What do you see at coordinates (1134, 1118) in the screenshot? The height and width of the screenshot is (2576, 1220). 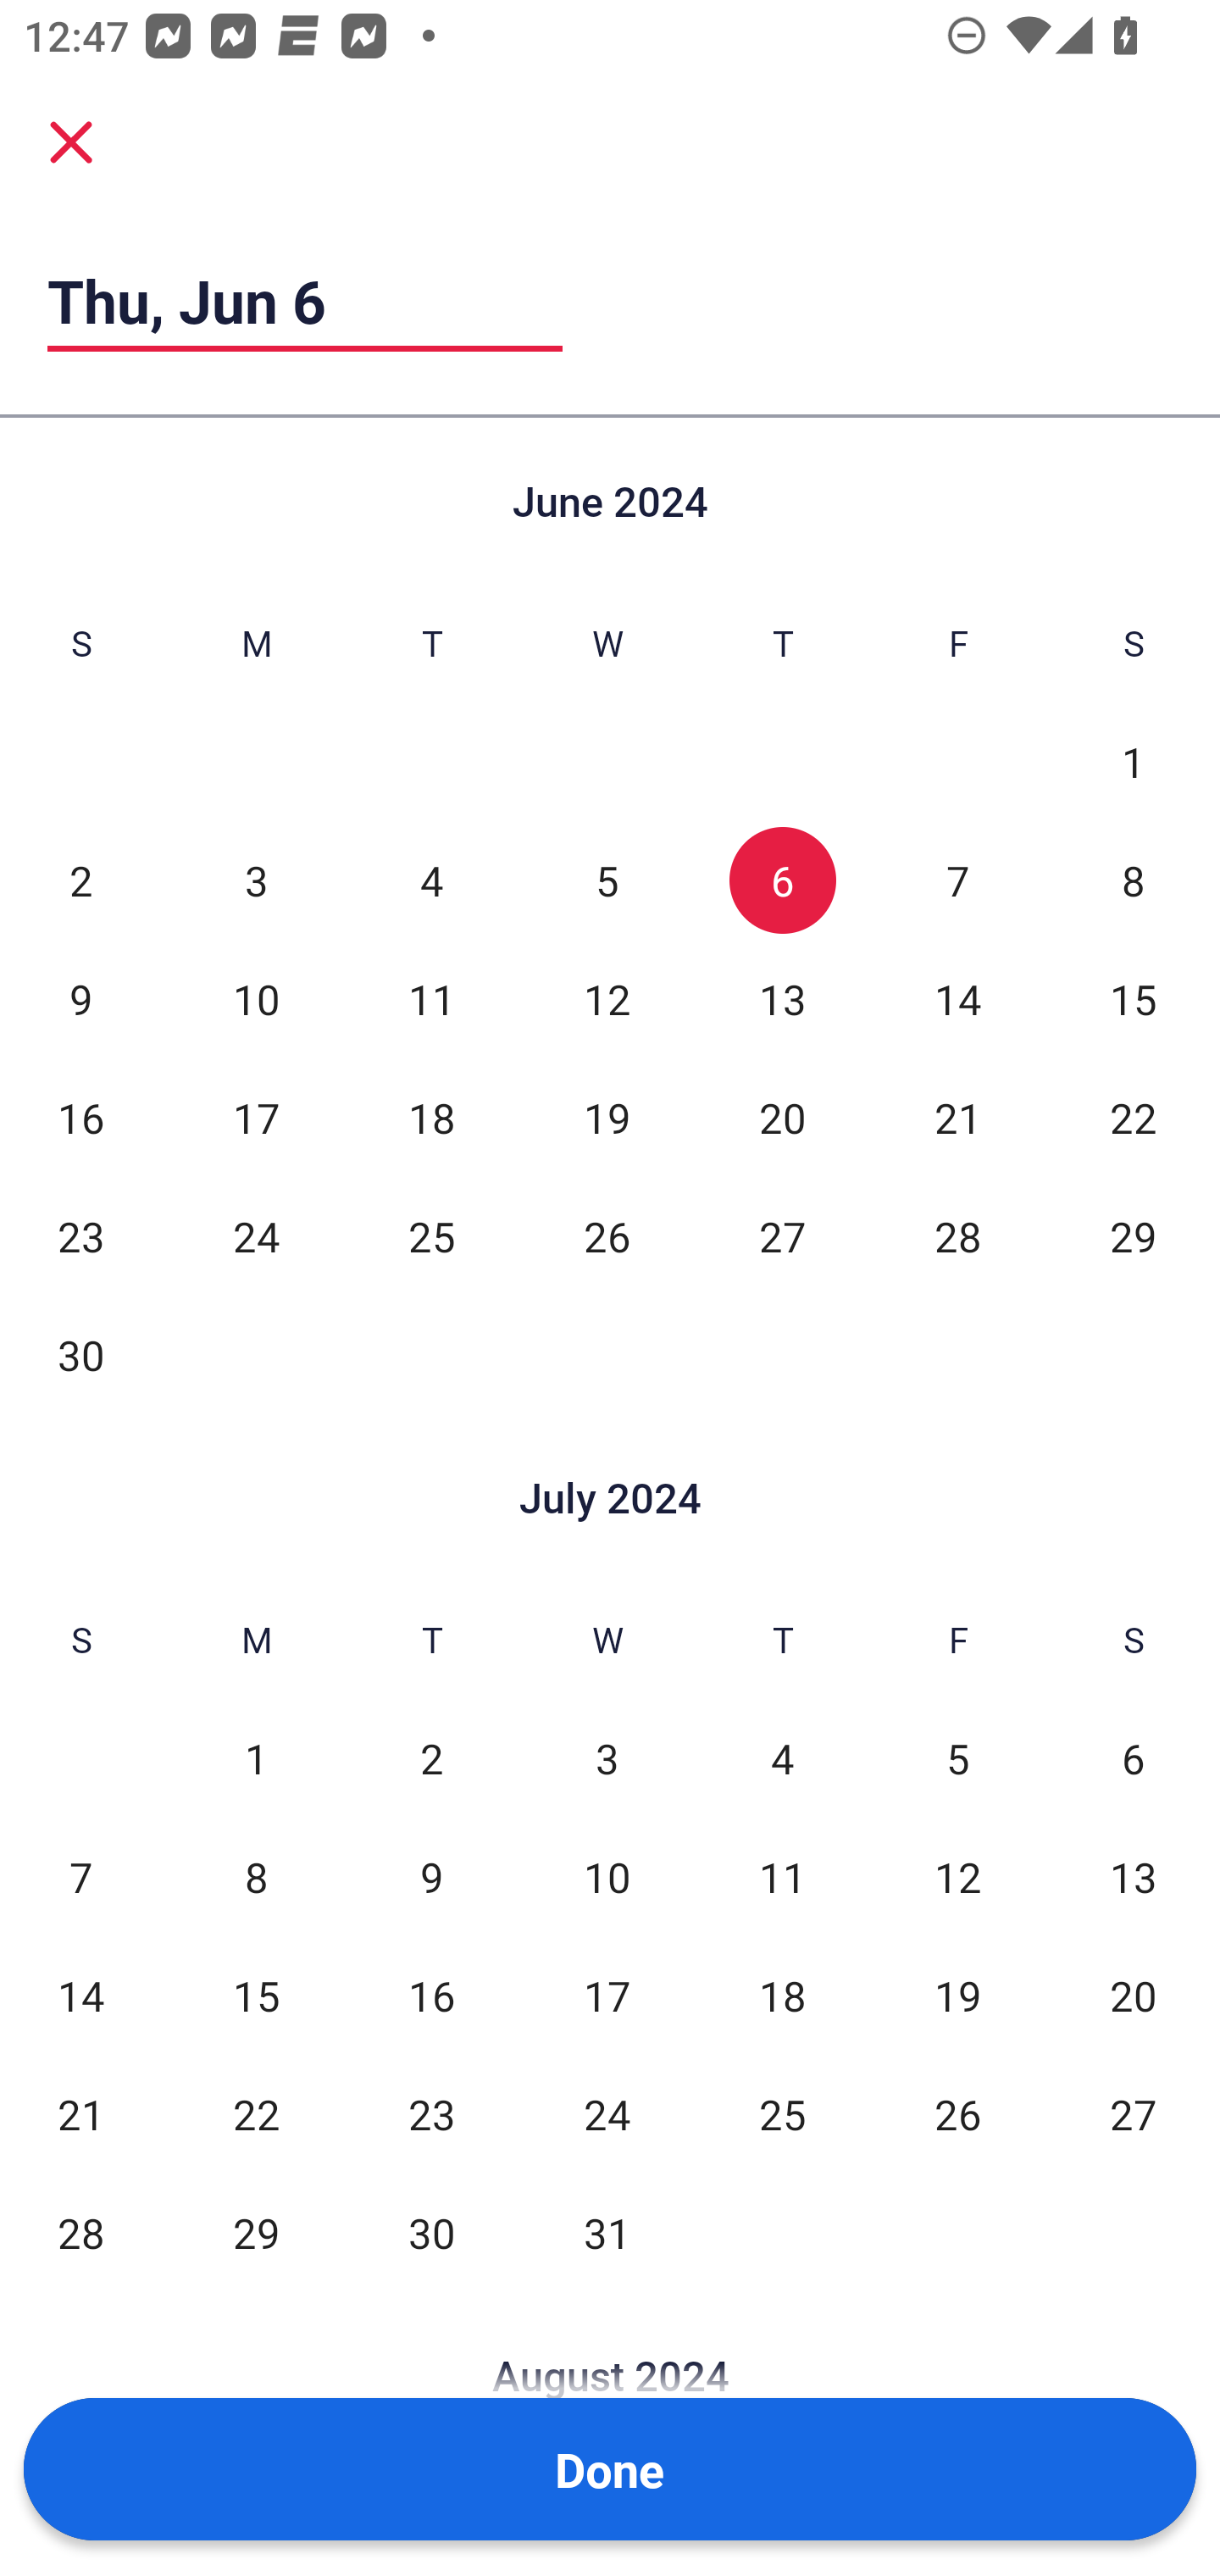 I see `22 Sat, Jun 22, Not Selected` at bounding box center [1134, 1118].